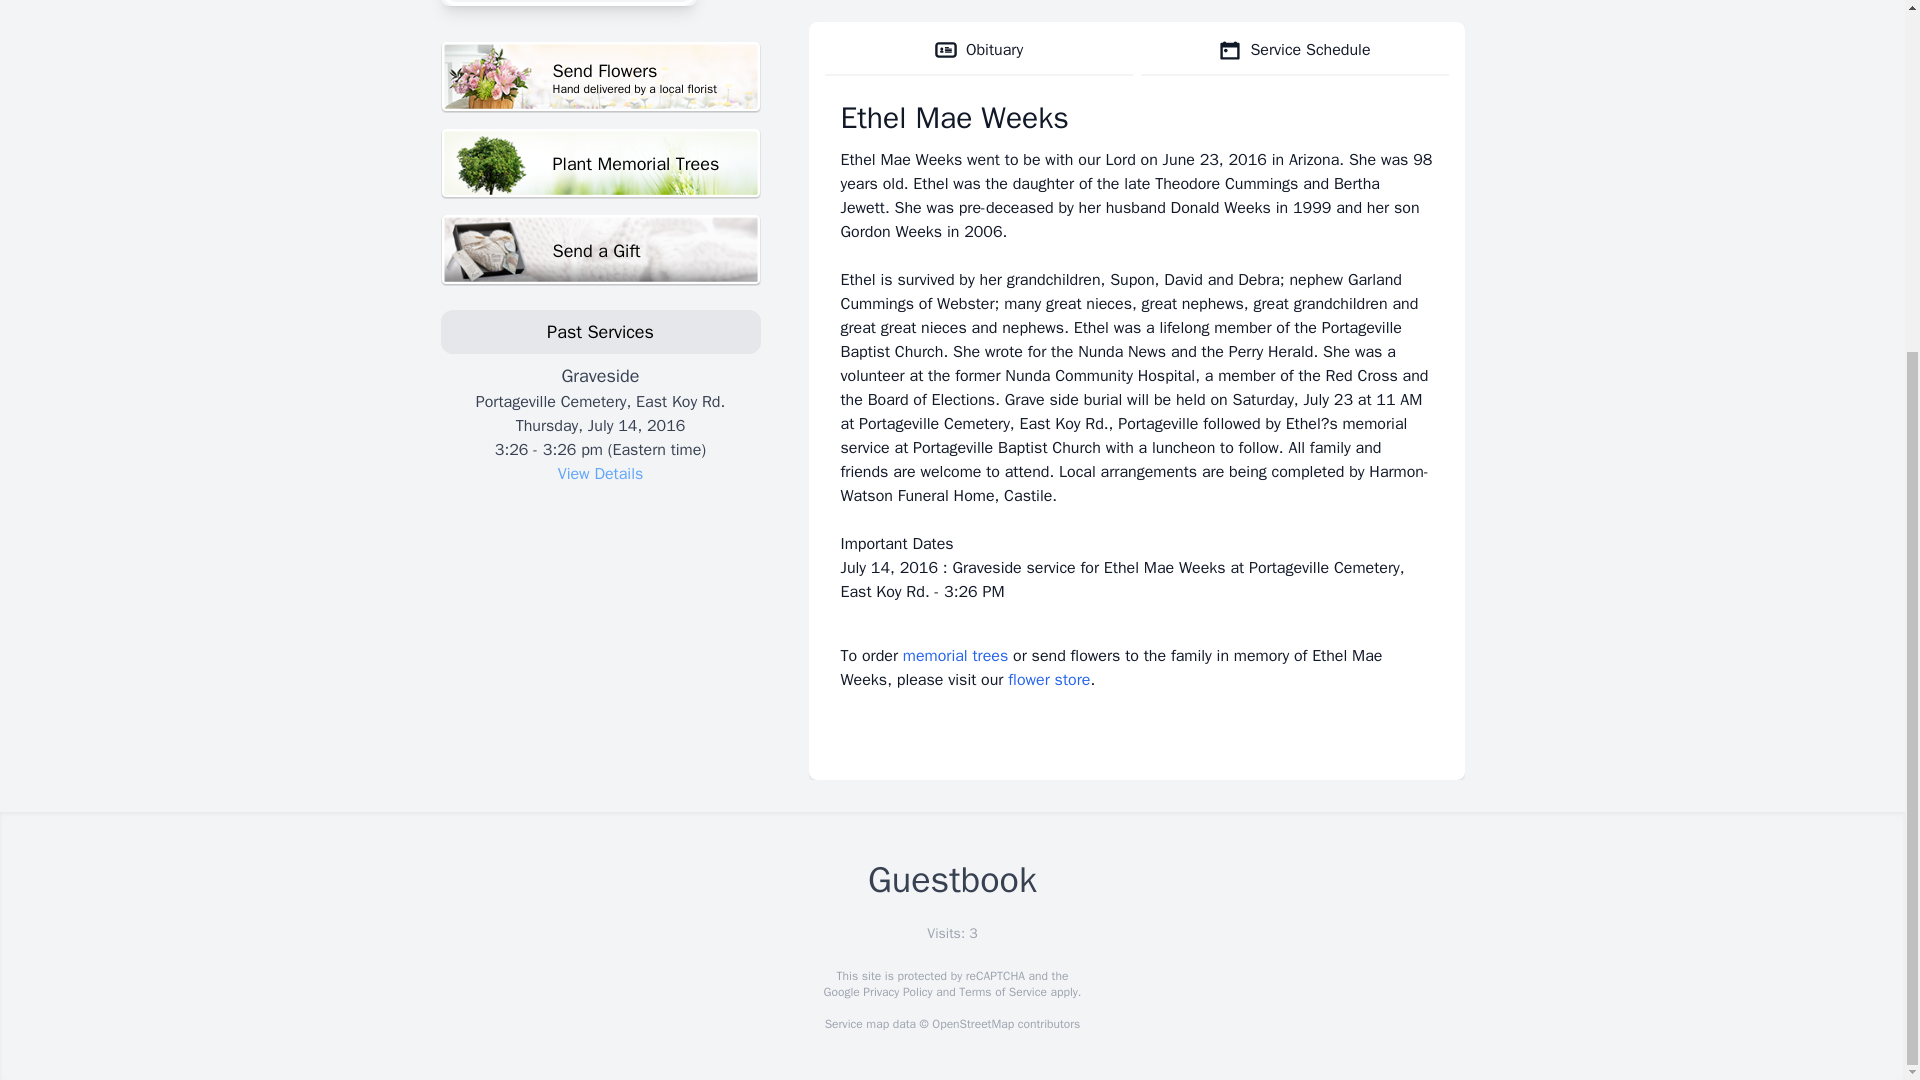  I want to click on Terms of Service, so click(1002, 992).